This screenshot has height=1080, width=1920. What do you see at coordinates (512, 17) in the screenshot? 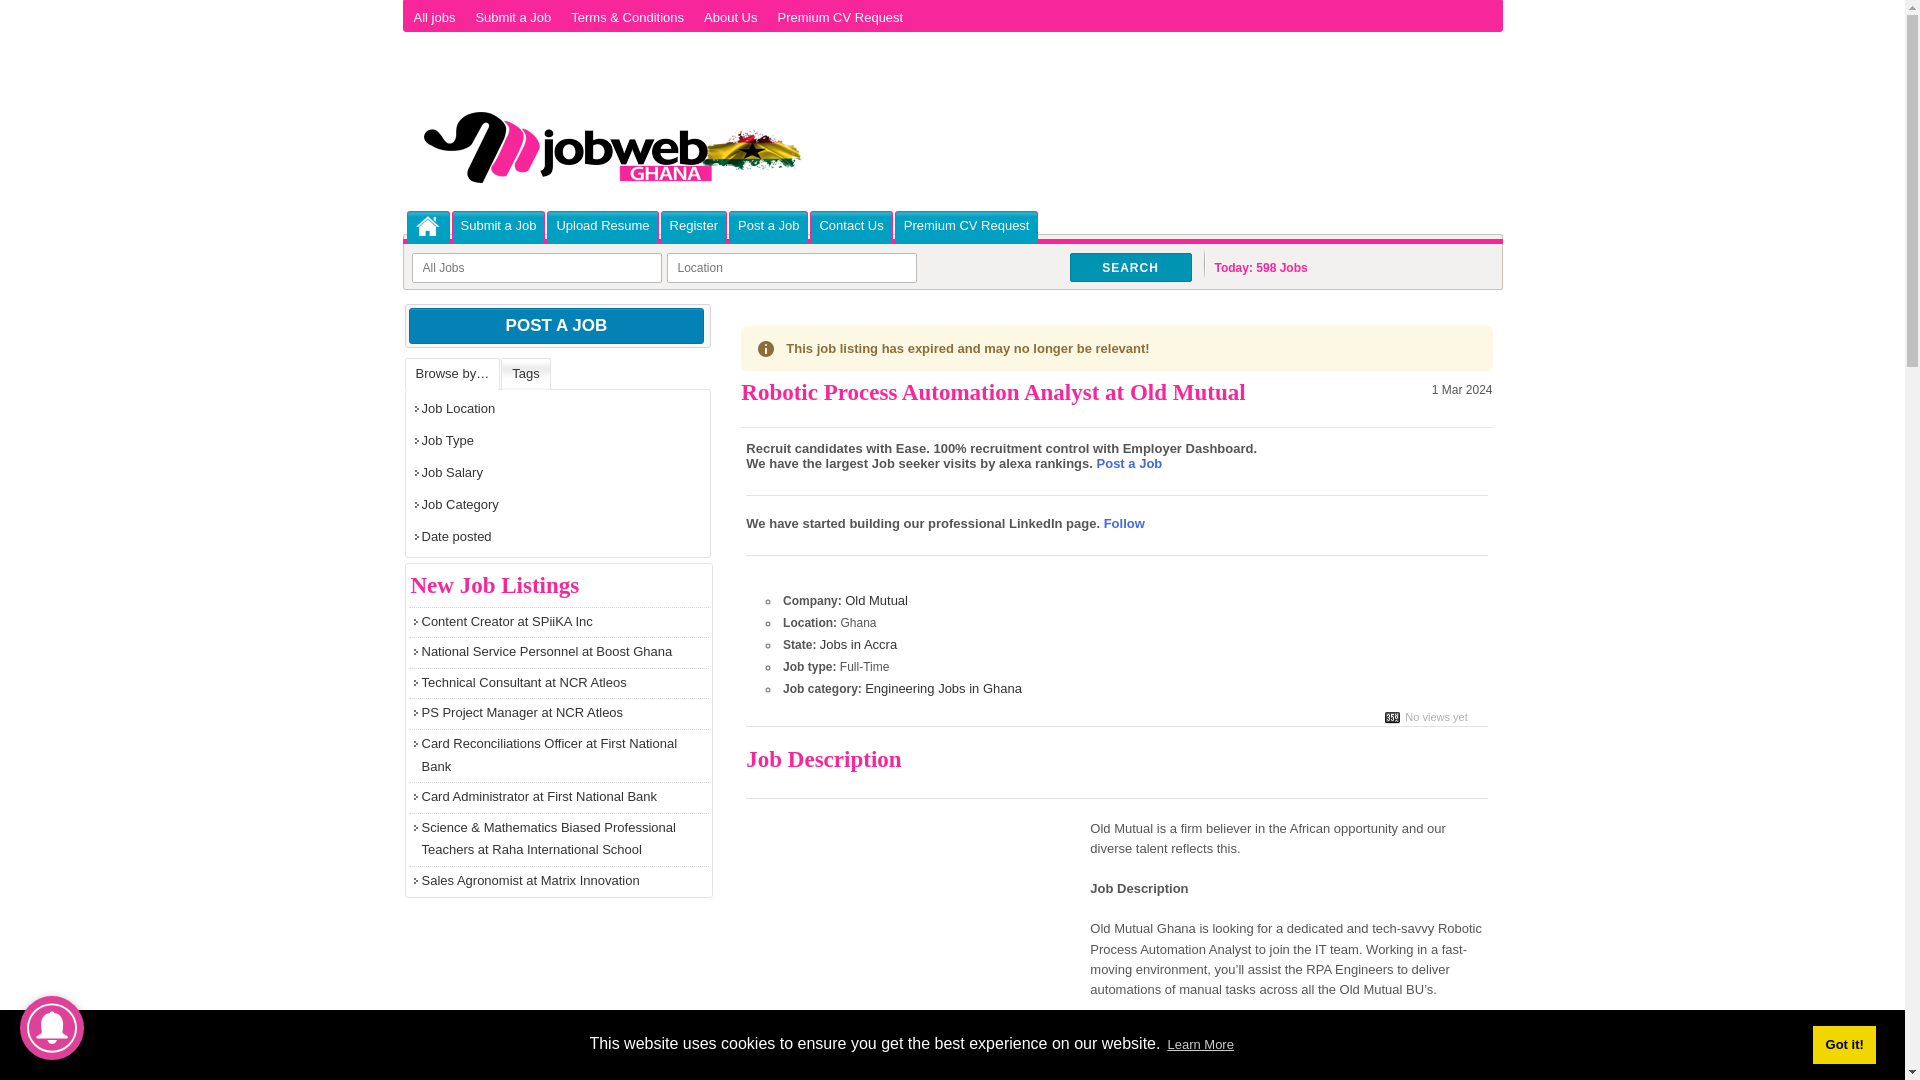
I see `Submit a Job` at bounding box center [512, 17].